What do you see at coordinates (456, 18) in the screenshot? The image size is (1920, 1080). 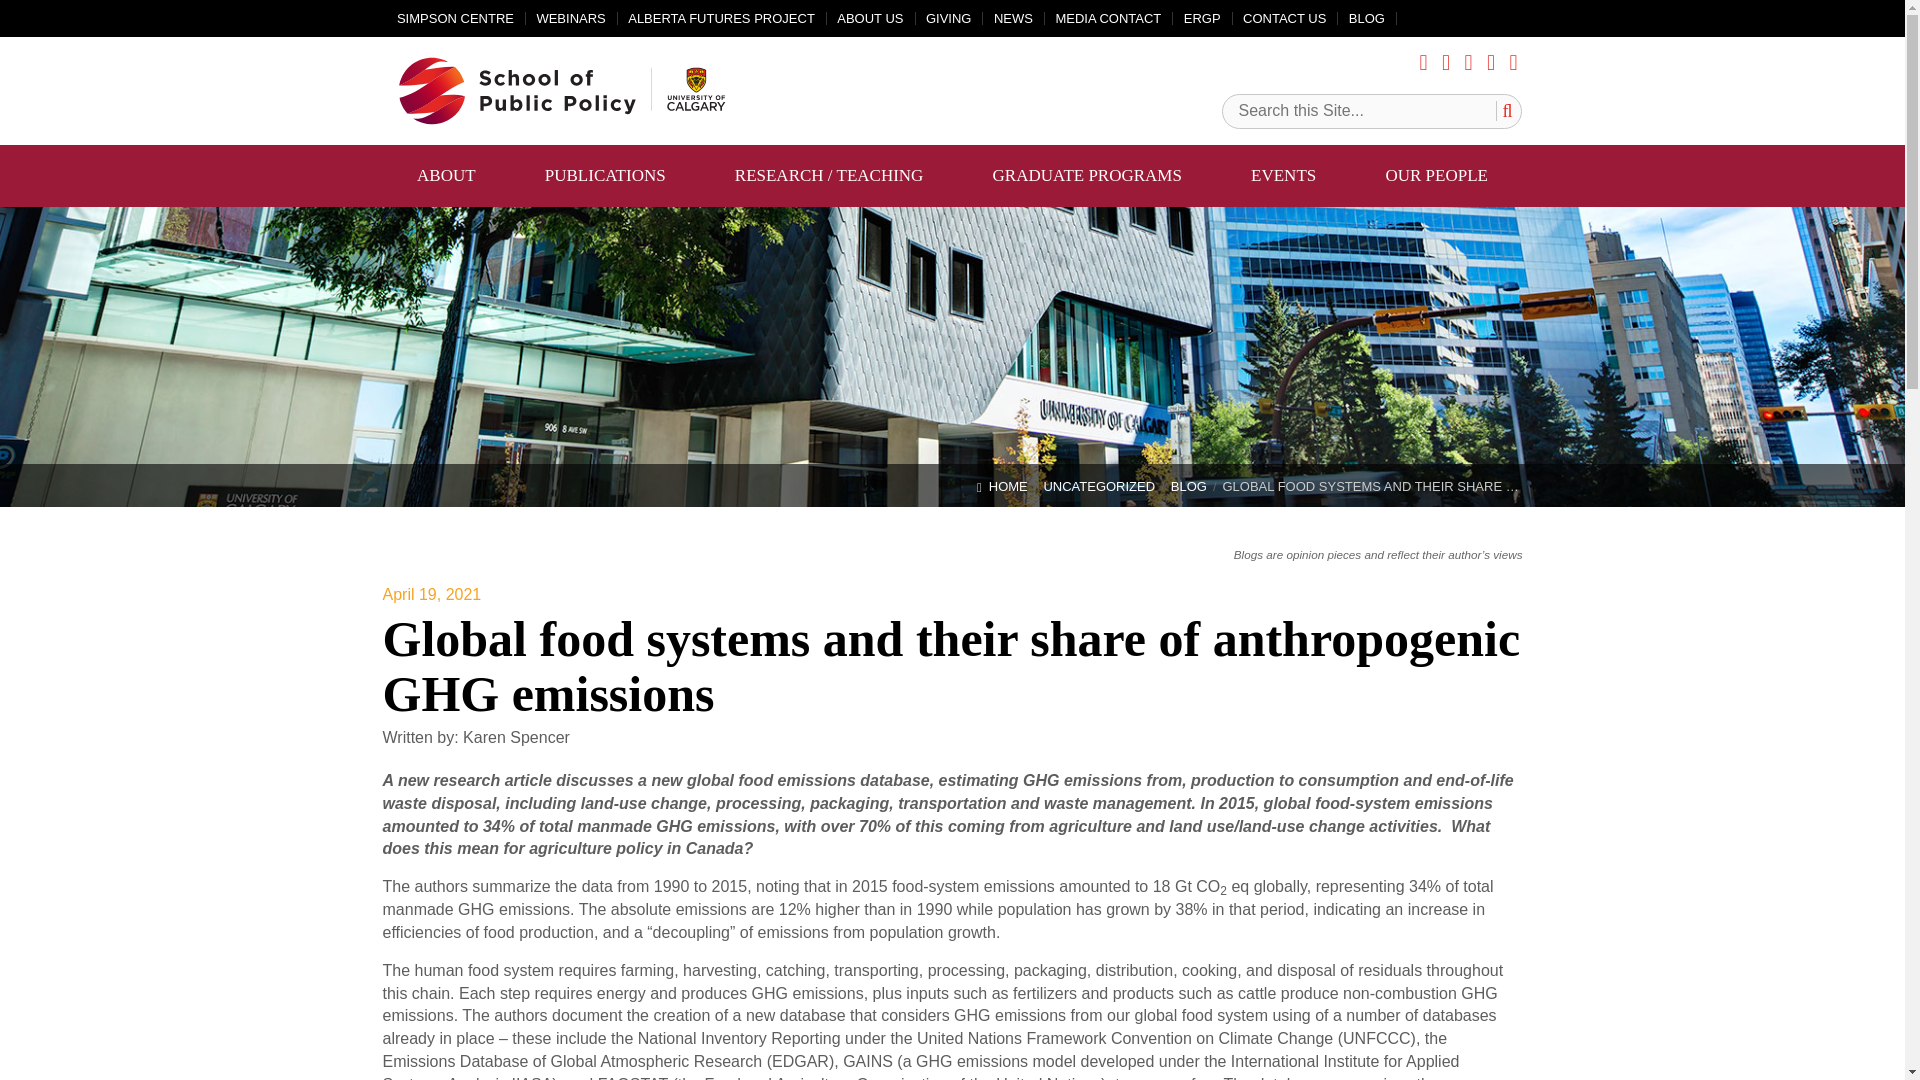 I see `SIMPSON CENTRE` at bounding box center [456, 18].